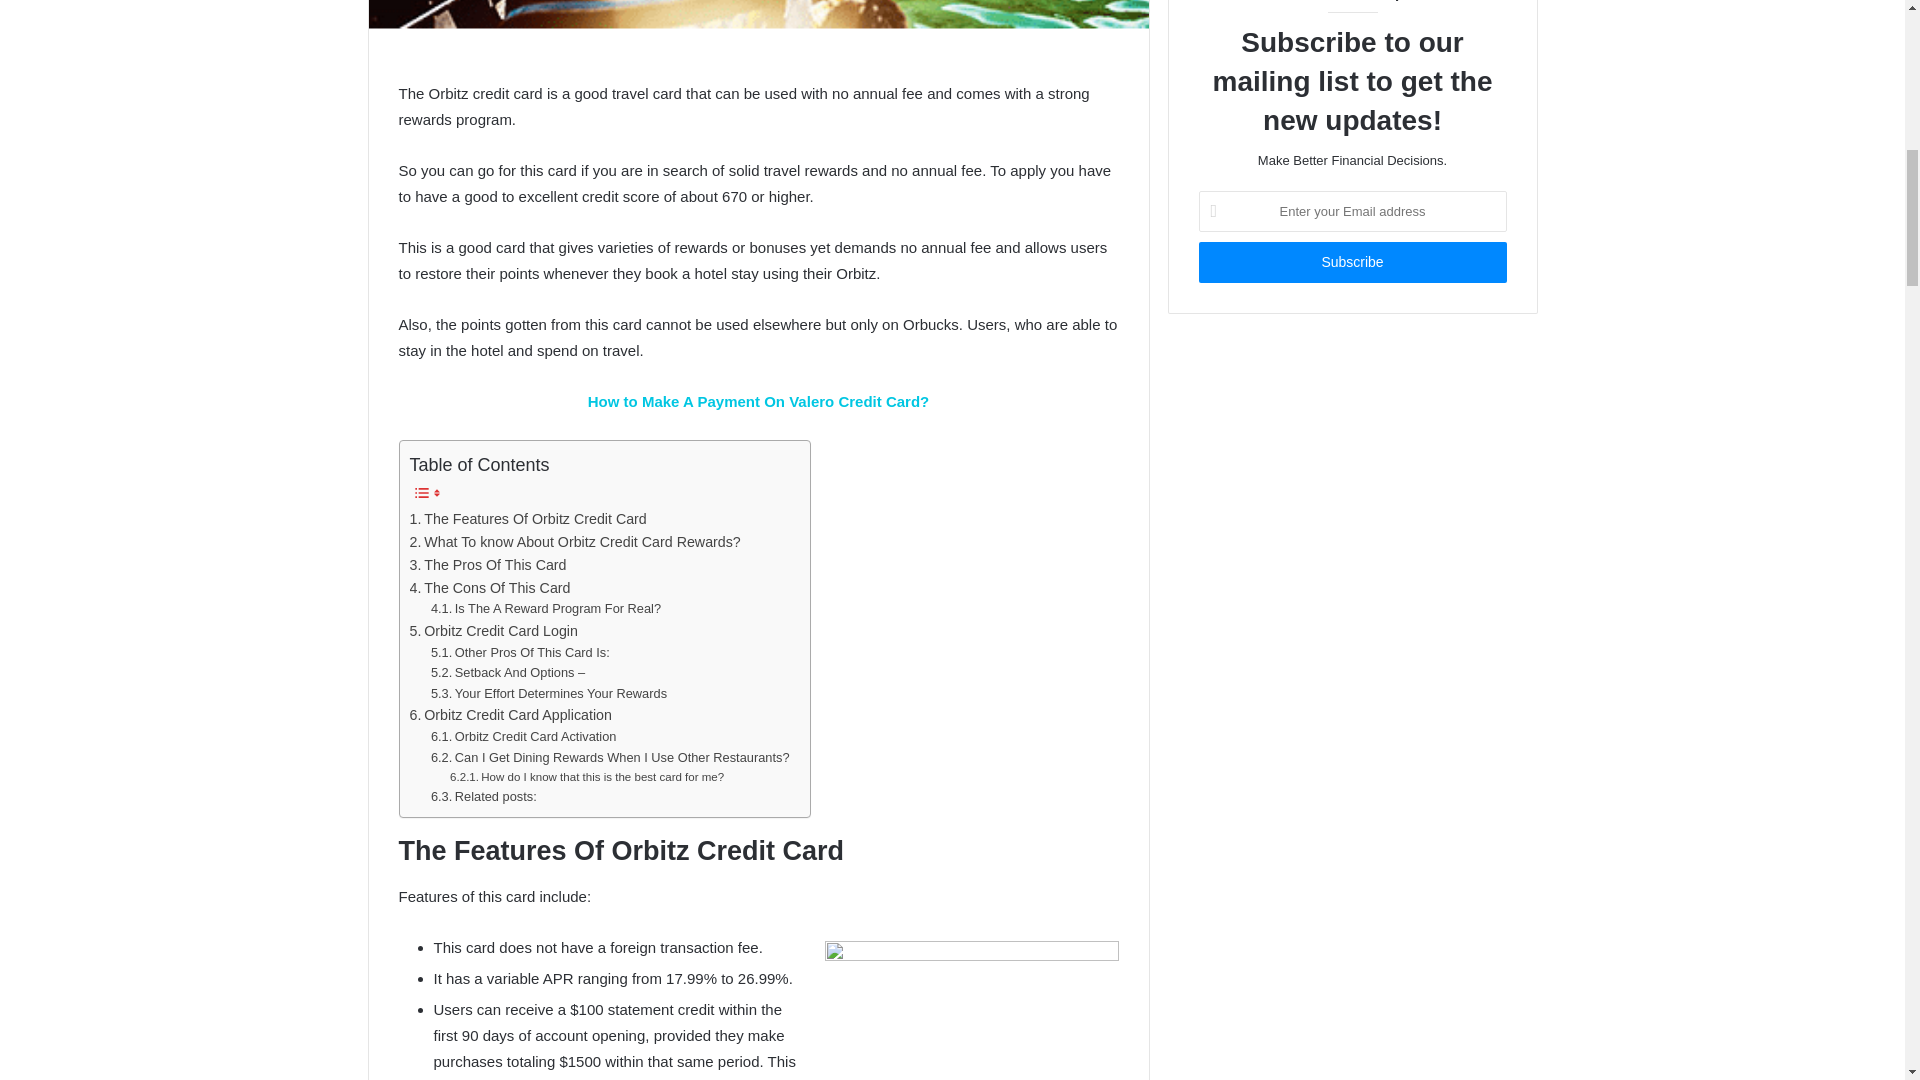  What do you see at coordinates (545, 609) in the screenshot?
I see `Is The A Reward Program For Real?` at bounding box center [545, 609].